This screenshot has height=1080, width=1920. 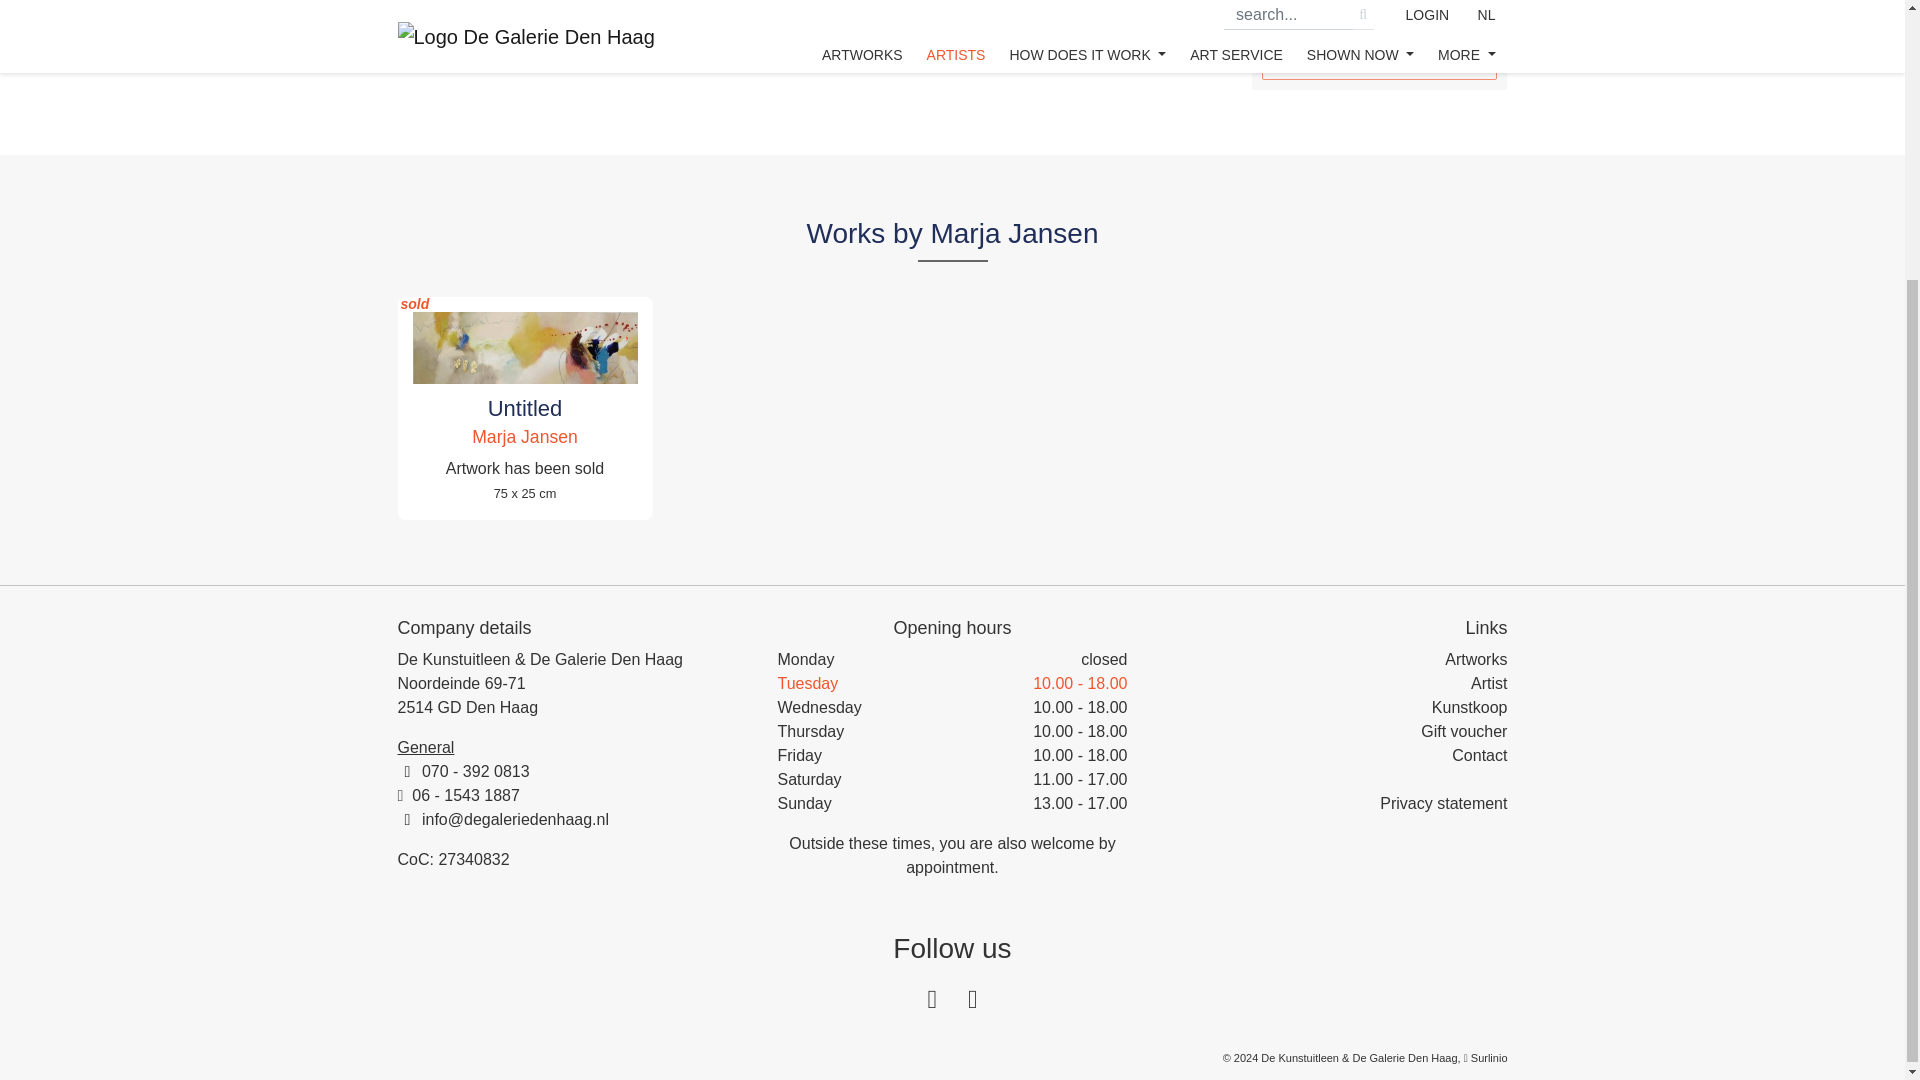 What do you see at coordinates (1476, 660) in the screenshot?
I see `Artworks` at bounding box center [1476, 660].